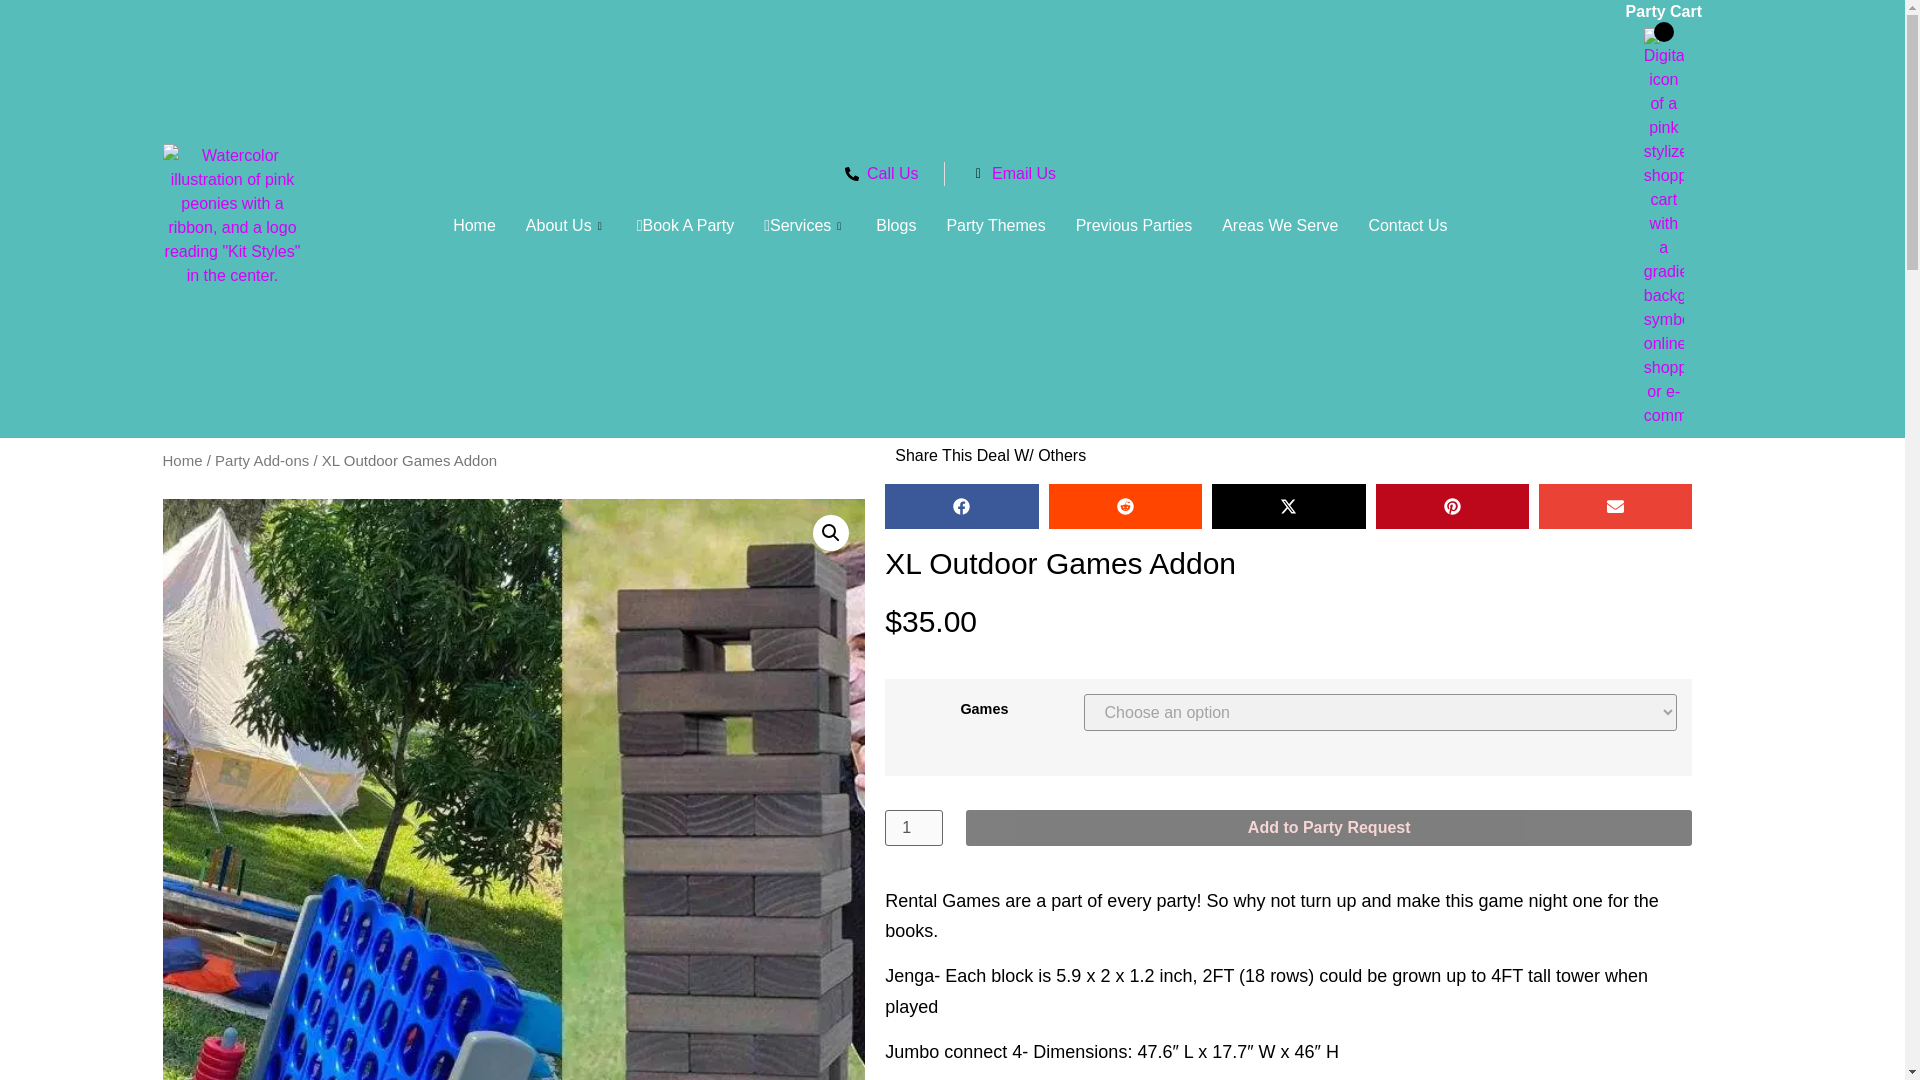 This screenshot has height=1080, width=1920. What do you see at coordinates (914, 828) in the screenshot?
I see `1` at bounding box center [914, 828].